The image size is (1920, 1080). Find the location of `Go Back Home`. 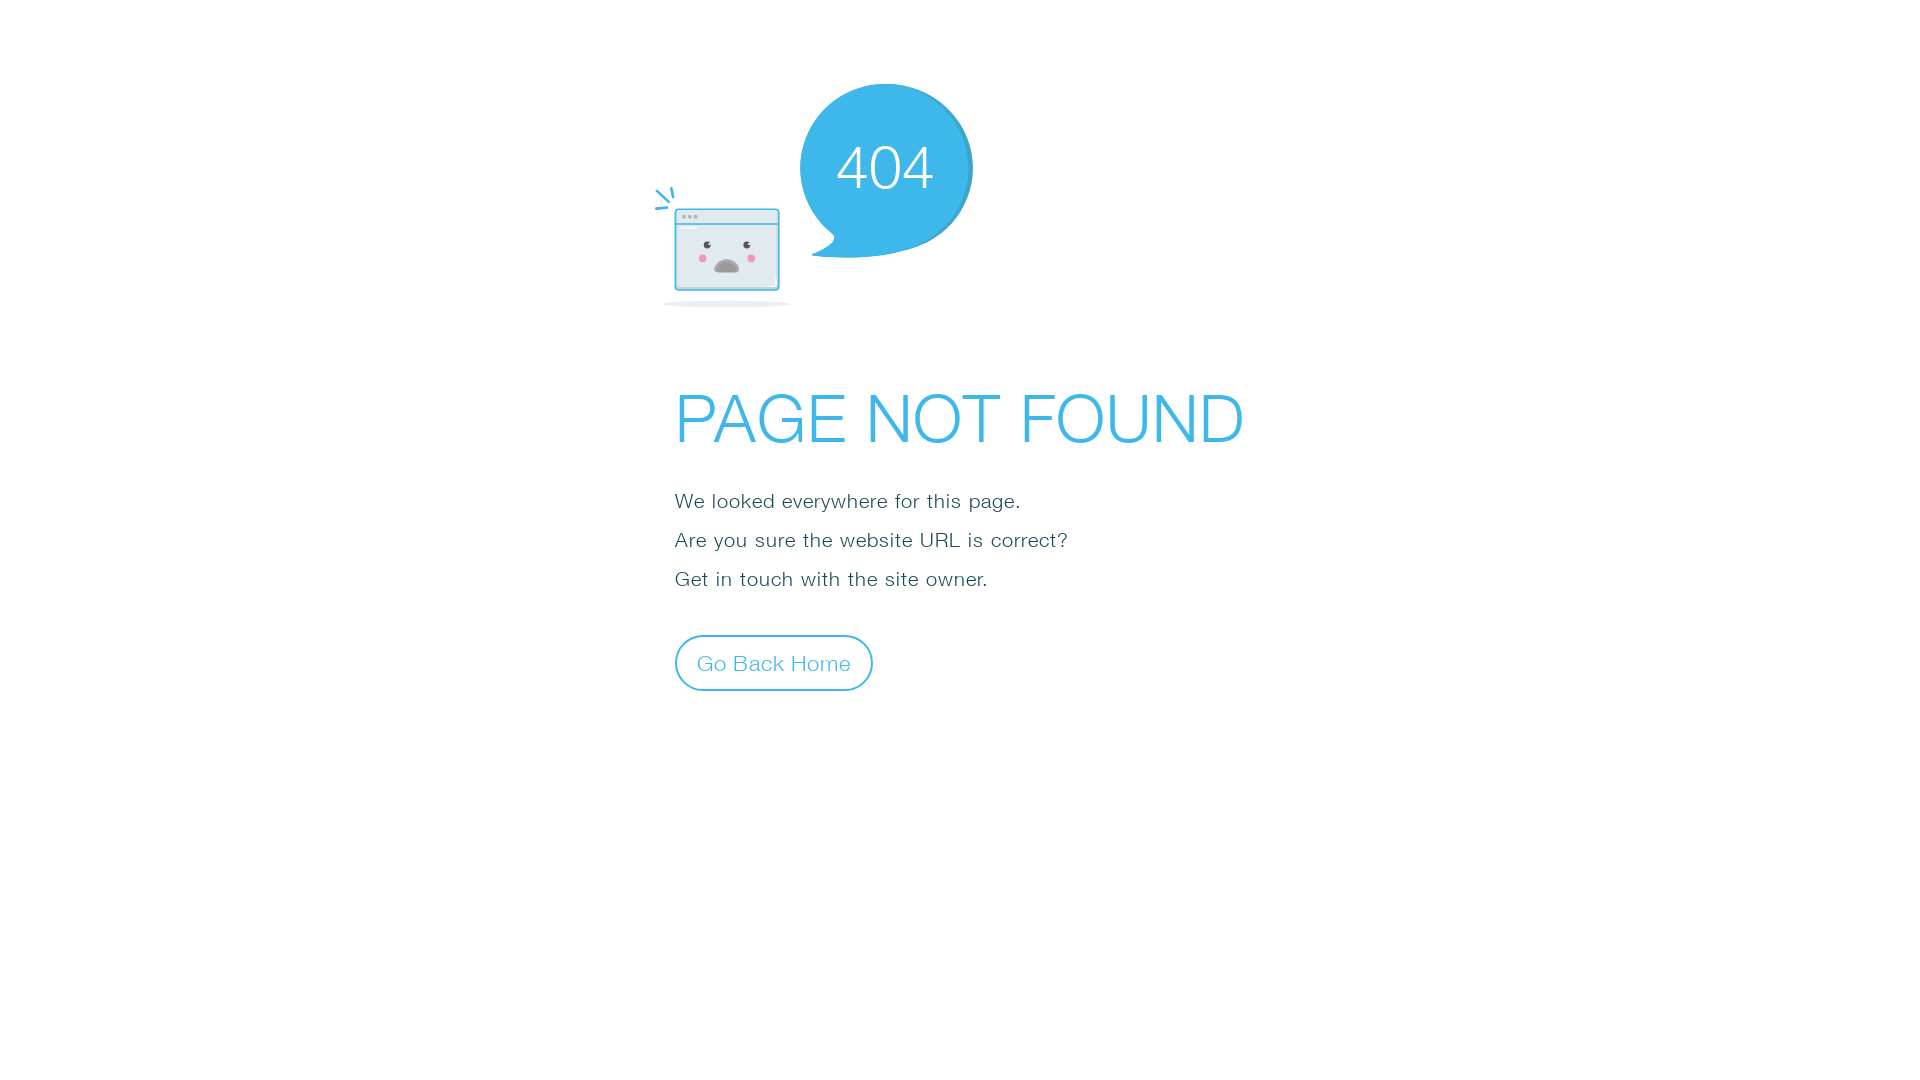

Go Back Home is located at coordinates (774, 662).